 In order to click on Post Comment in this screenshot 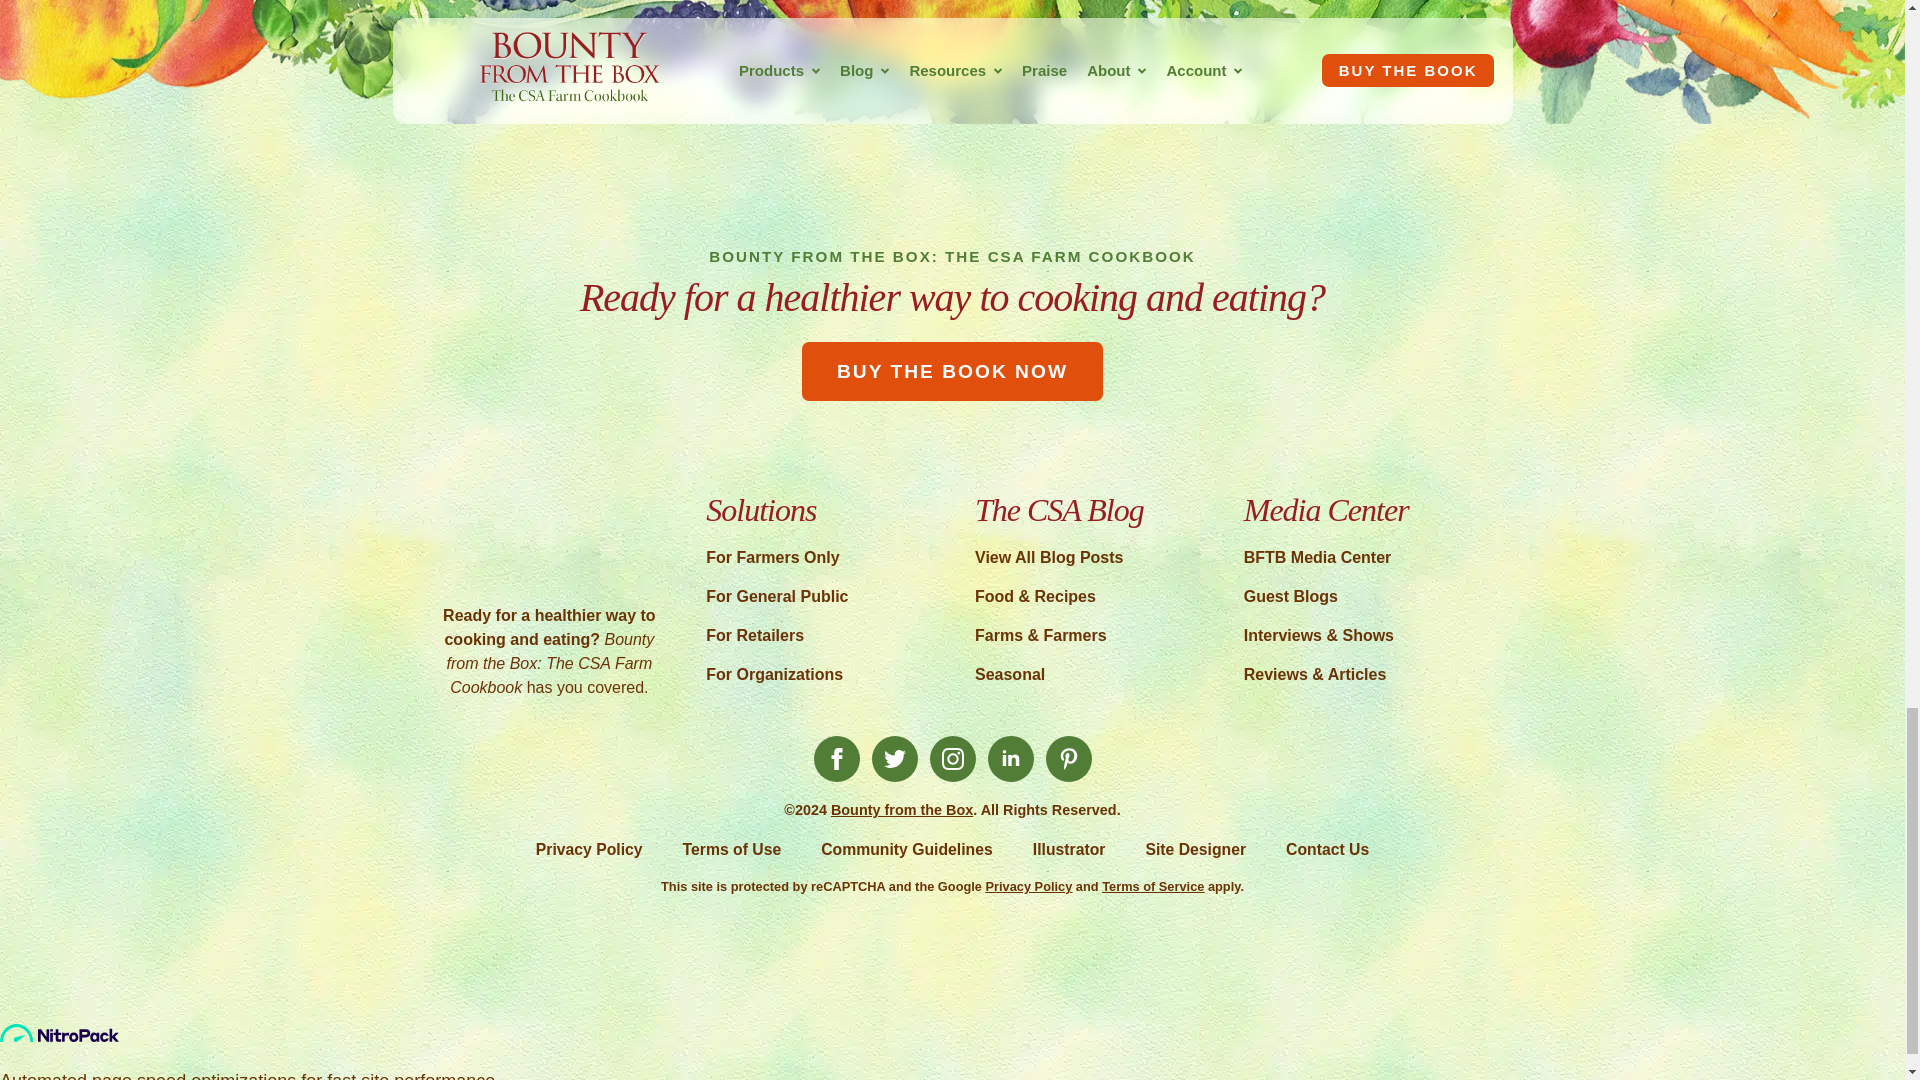, I will do `click(540, 32)`.